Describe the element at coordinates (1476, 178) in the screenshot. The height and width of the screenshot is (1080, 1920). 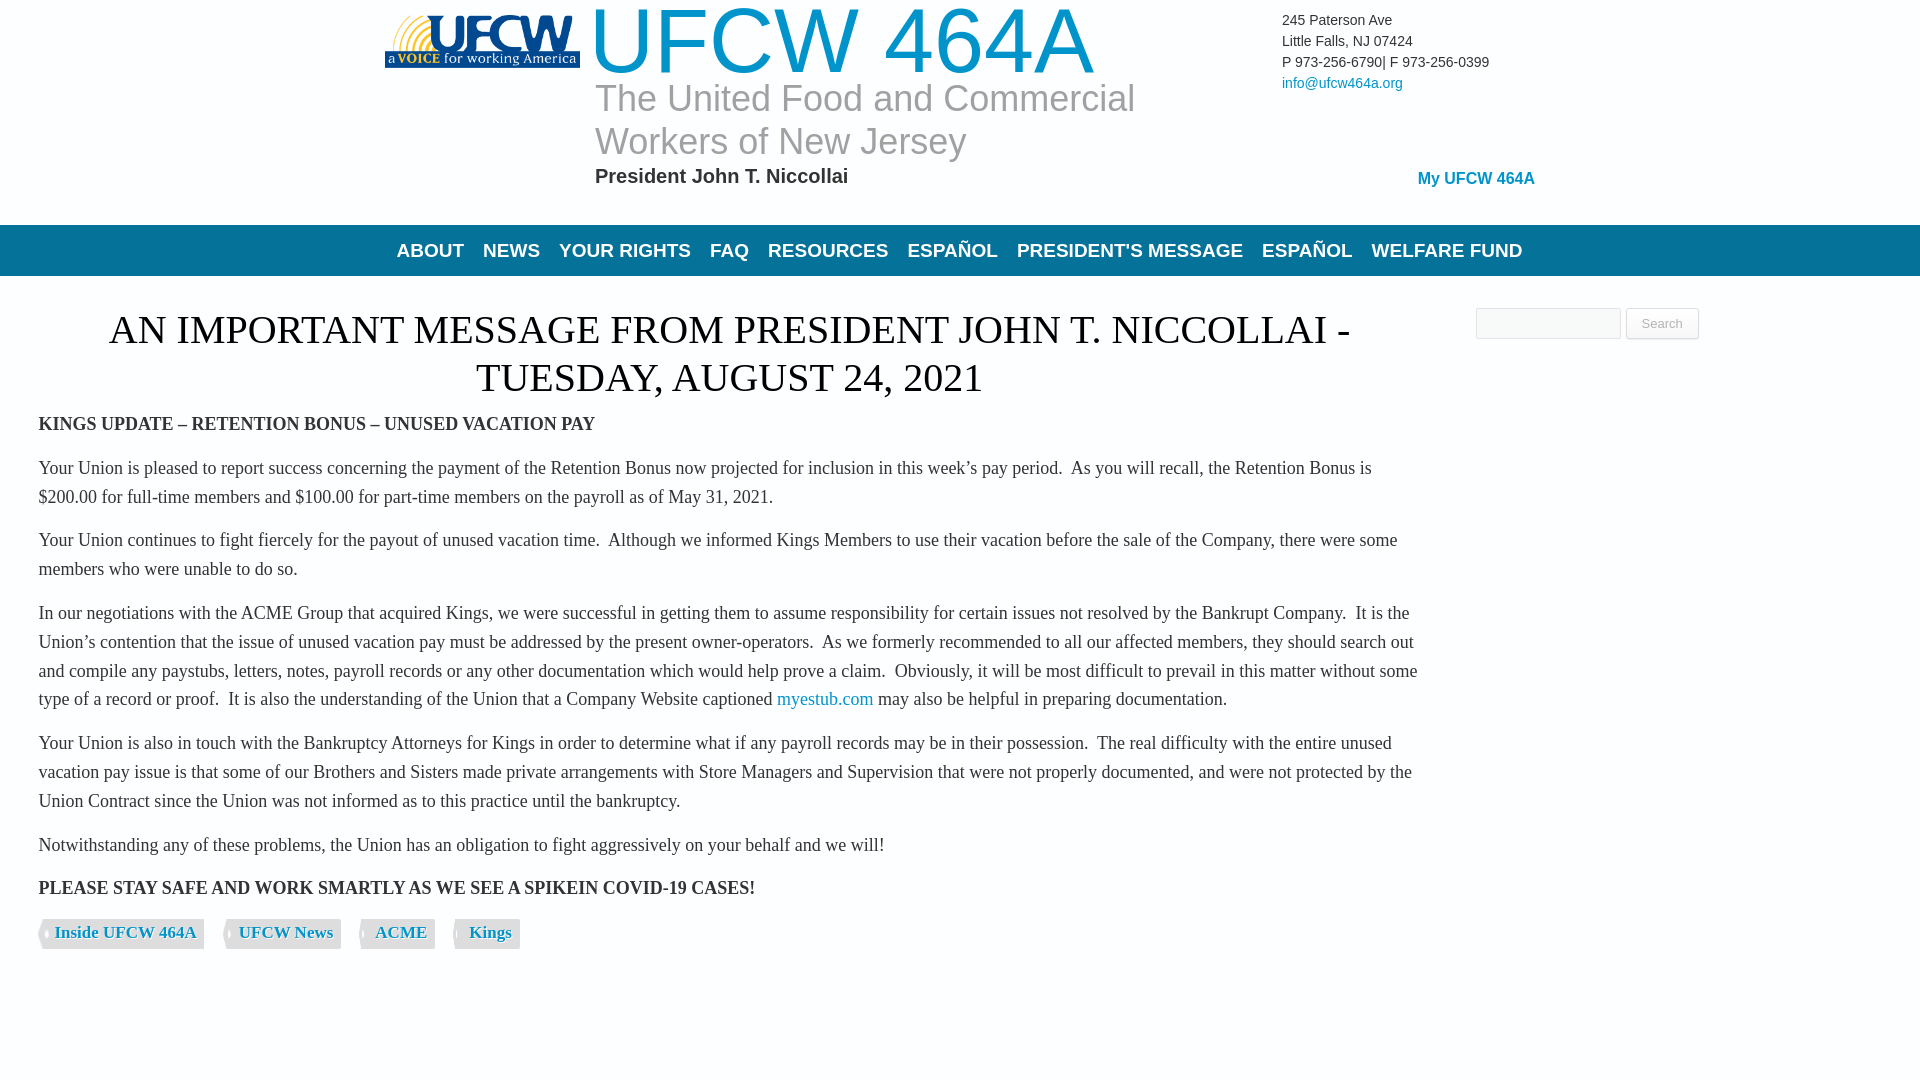
I see `My UFCW 464A` at that location.